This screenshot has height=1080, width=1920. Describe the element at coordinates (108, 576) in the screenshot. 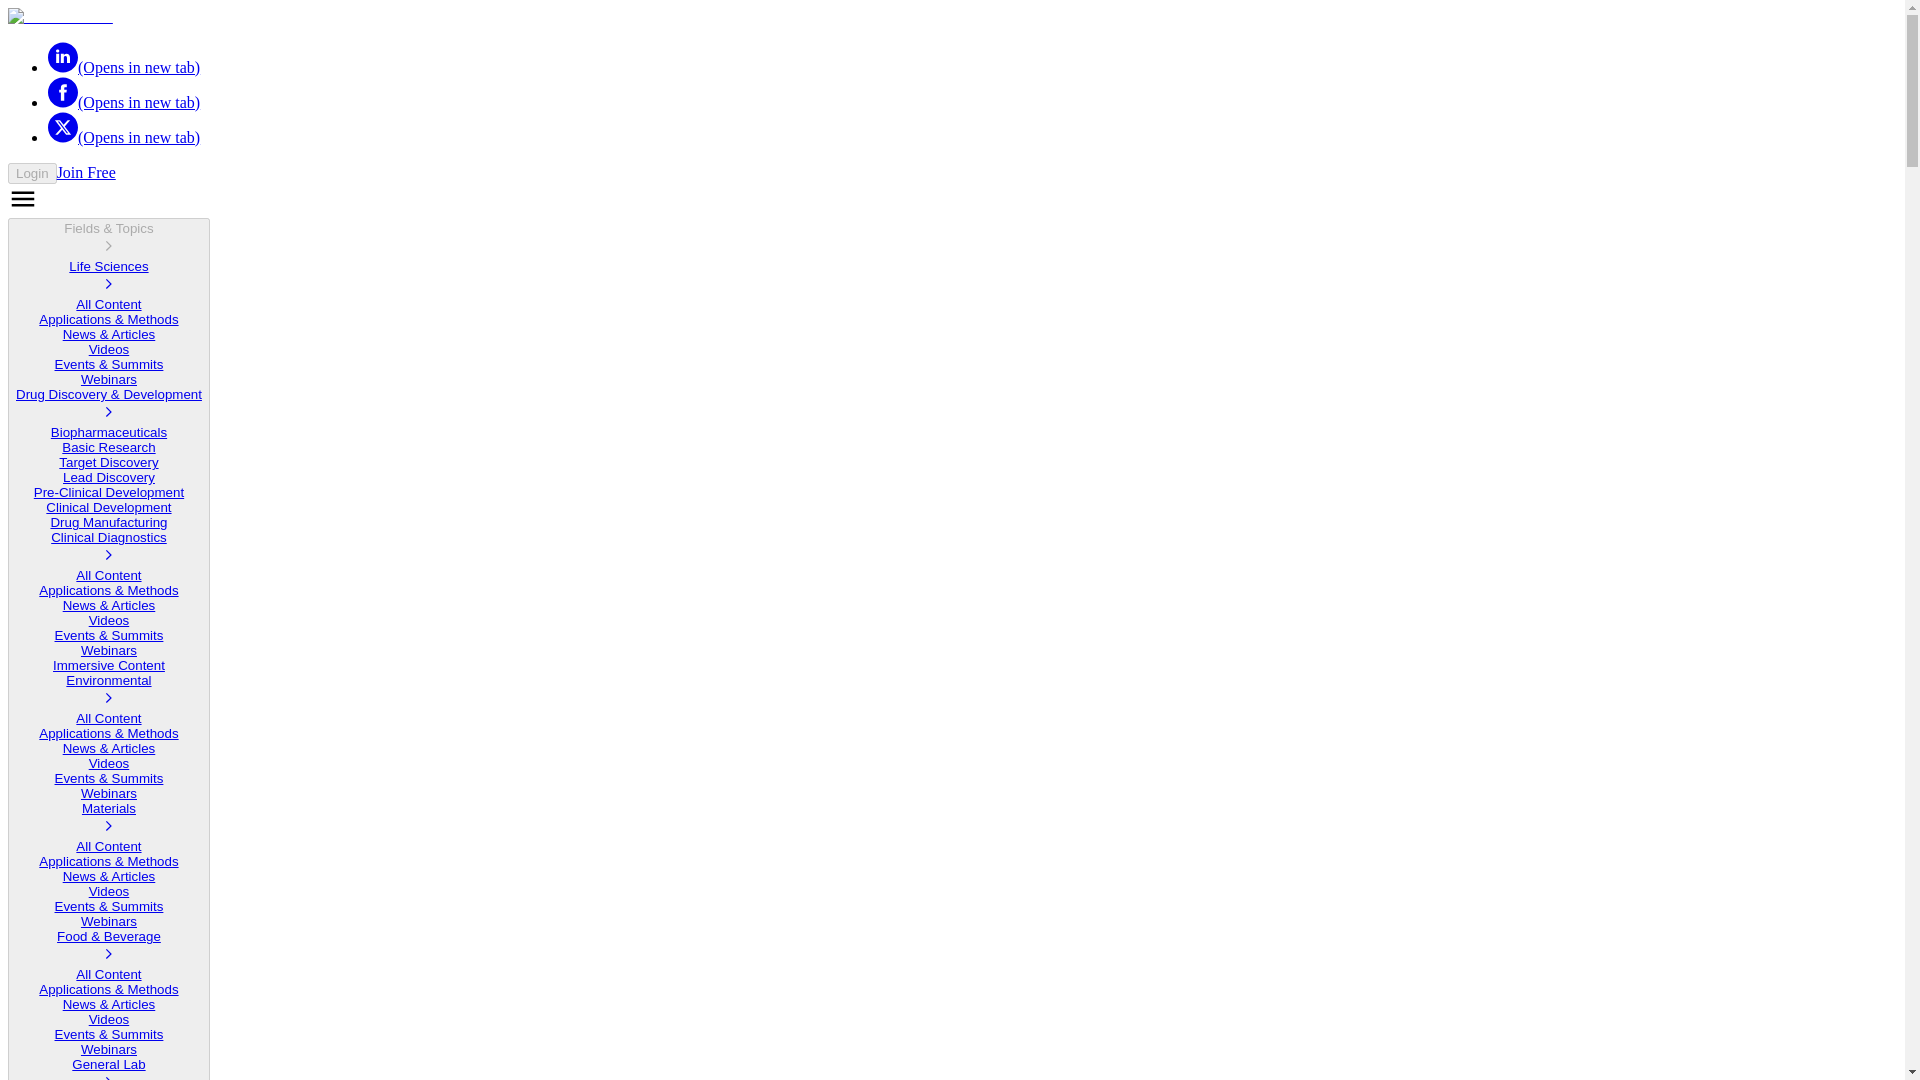

I see `All Content` at that location.